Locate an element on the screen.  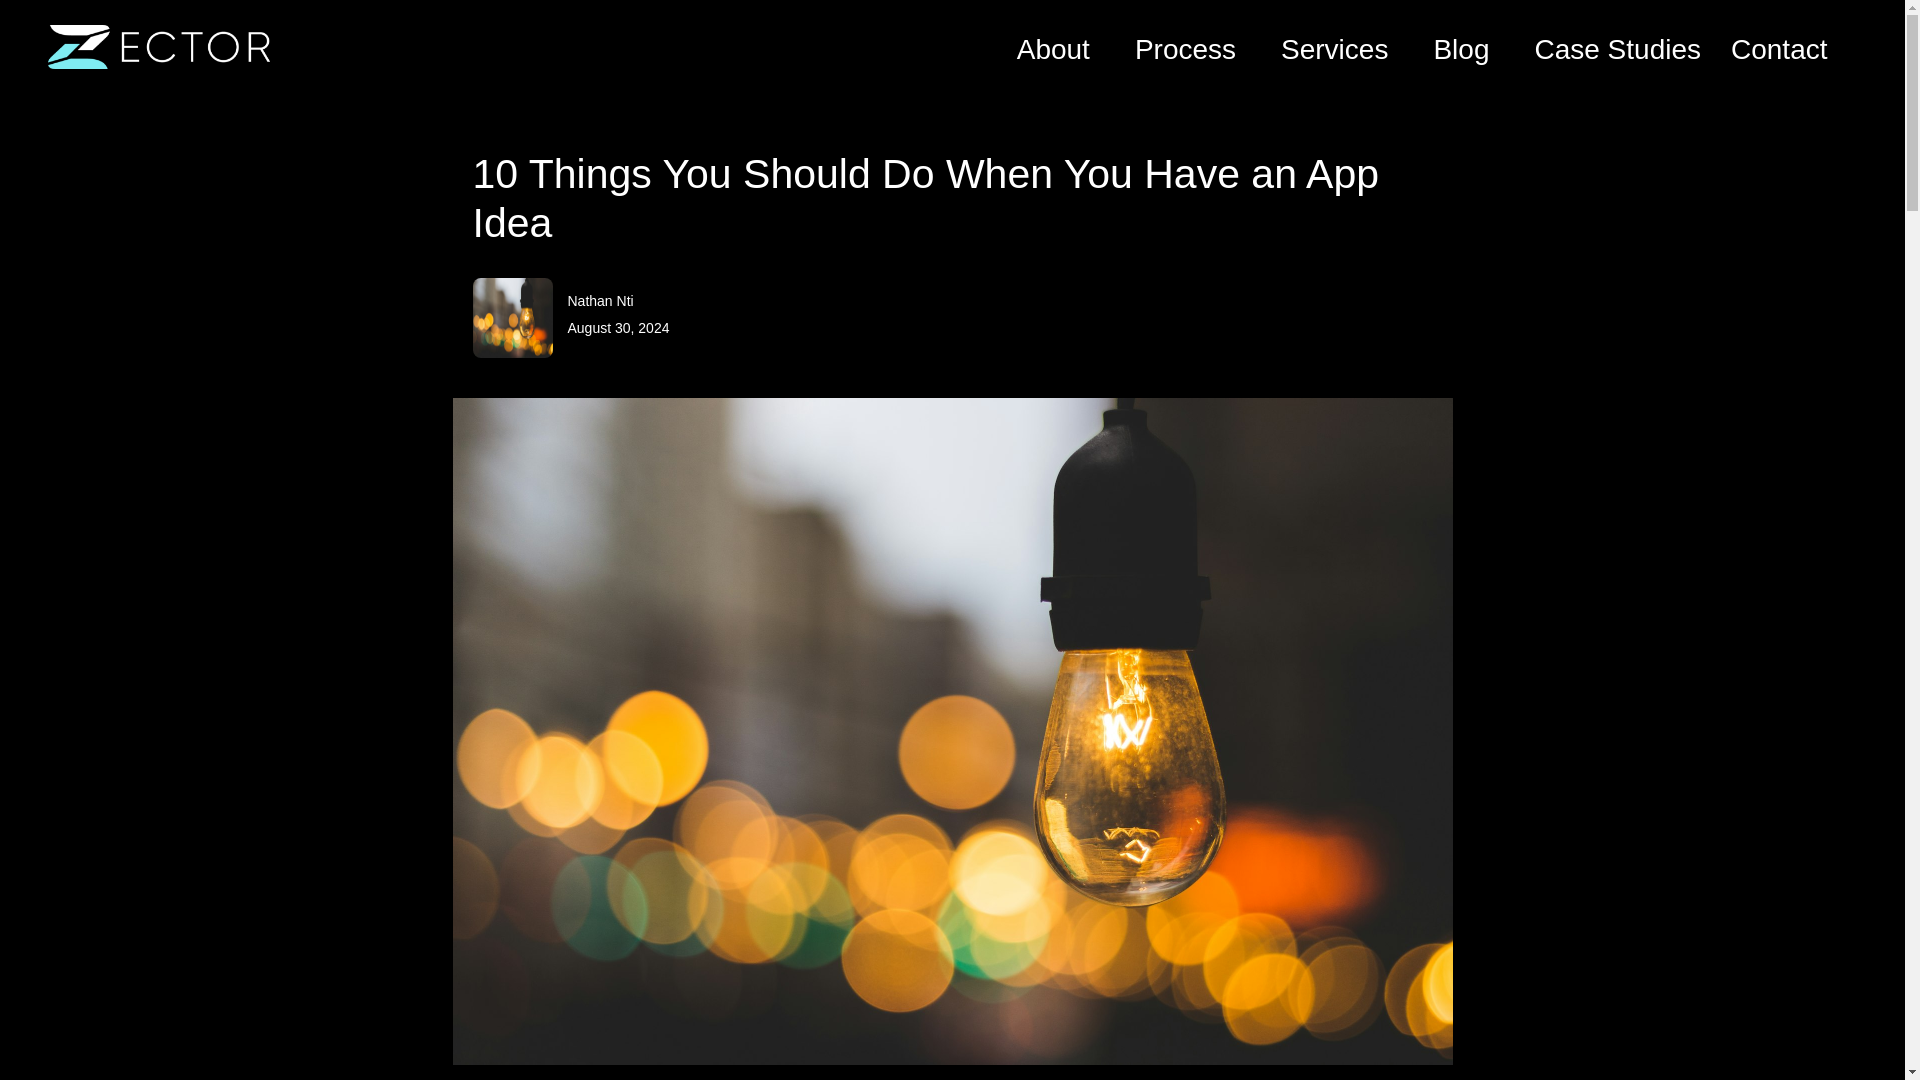
Services is located at coordinates (1342, 50).